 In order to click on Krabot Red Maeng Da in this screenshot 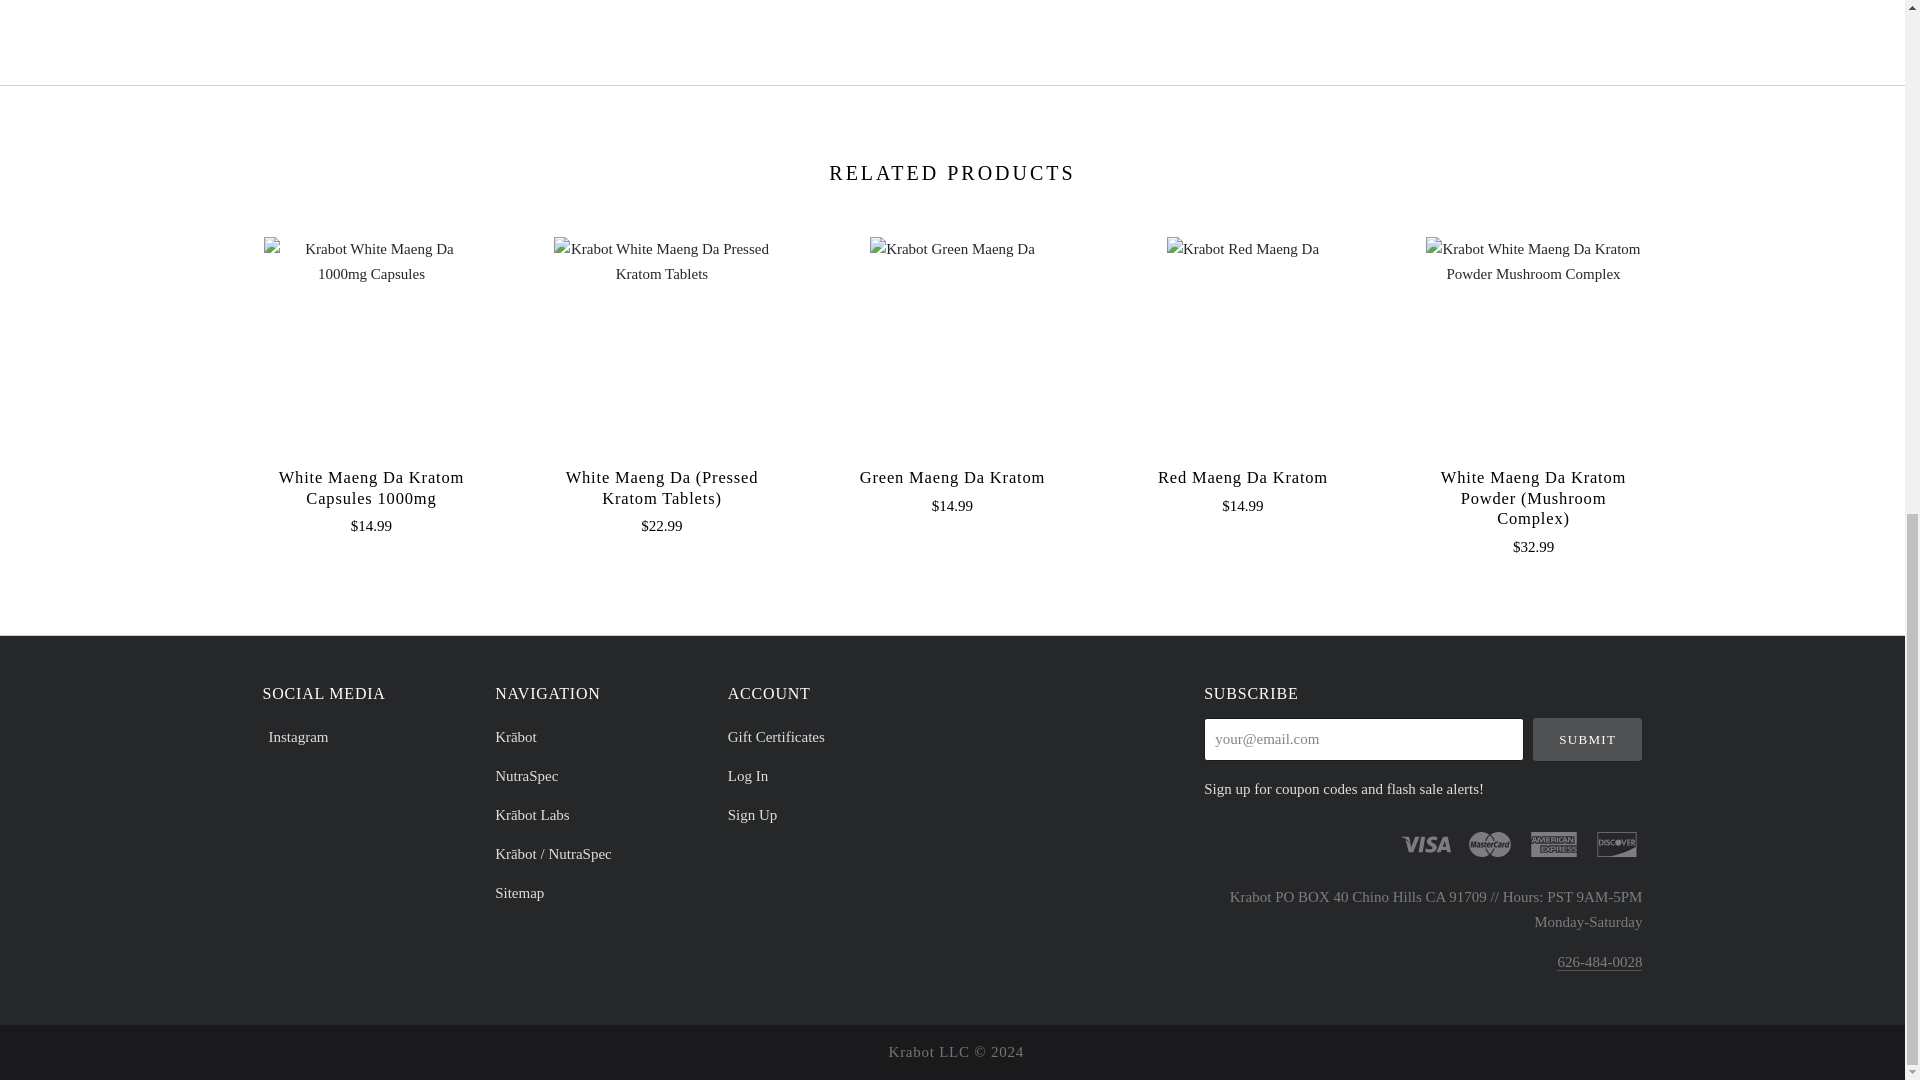, I will do `click(1243, 249)`.